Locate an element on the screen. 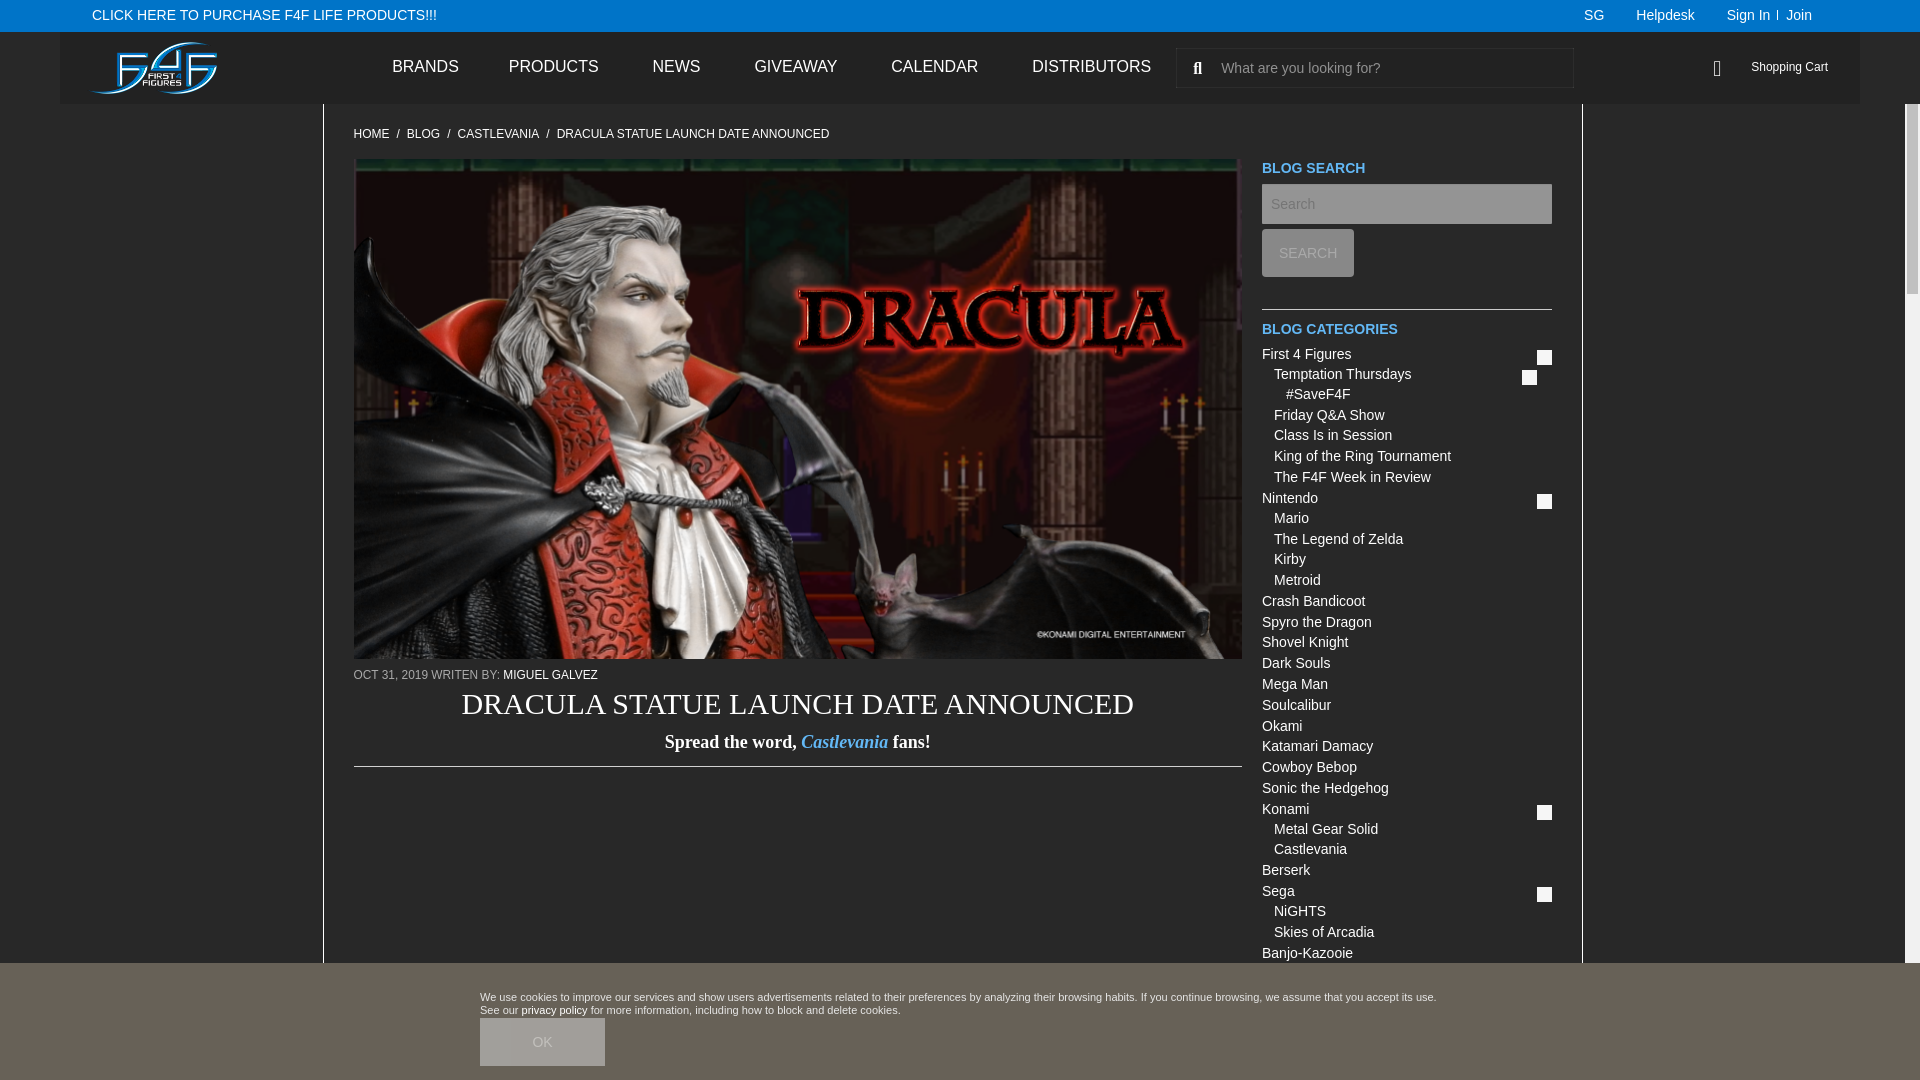 The image size is (1920, 1080). Miguel Galvez is located at coordinates (548, 674).